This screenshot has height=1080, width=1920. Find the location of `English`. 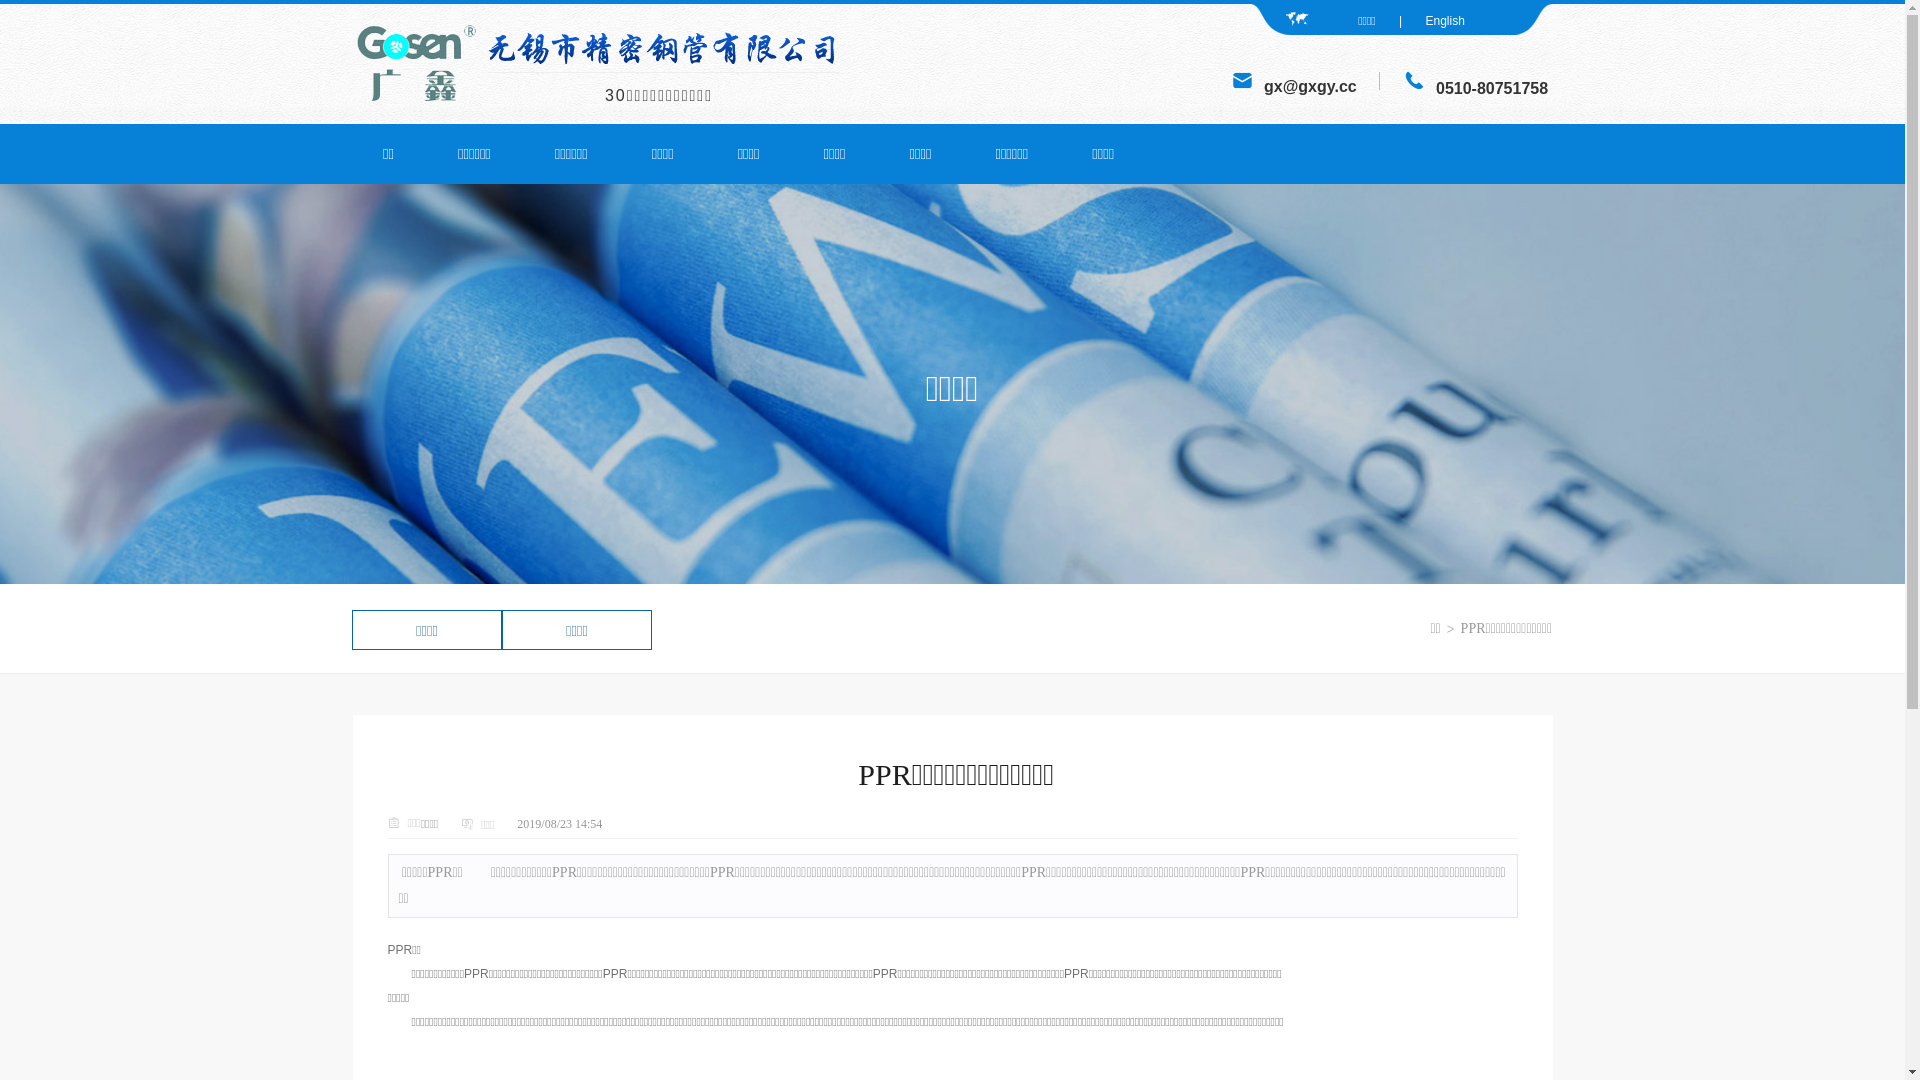

English is located at coordinates (1444, 21).